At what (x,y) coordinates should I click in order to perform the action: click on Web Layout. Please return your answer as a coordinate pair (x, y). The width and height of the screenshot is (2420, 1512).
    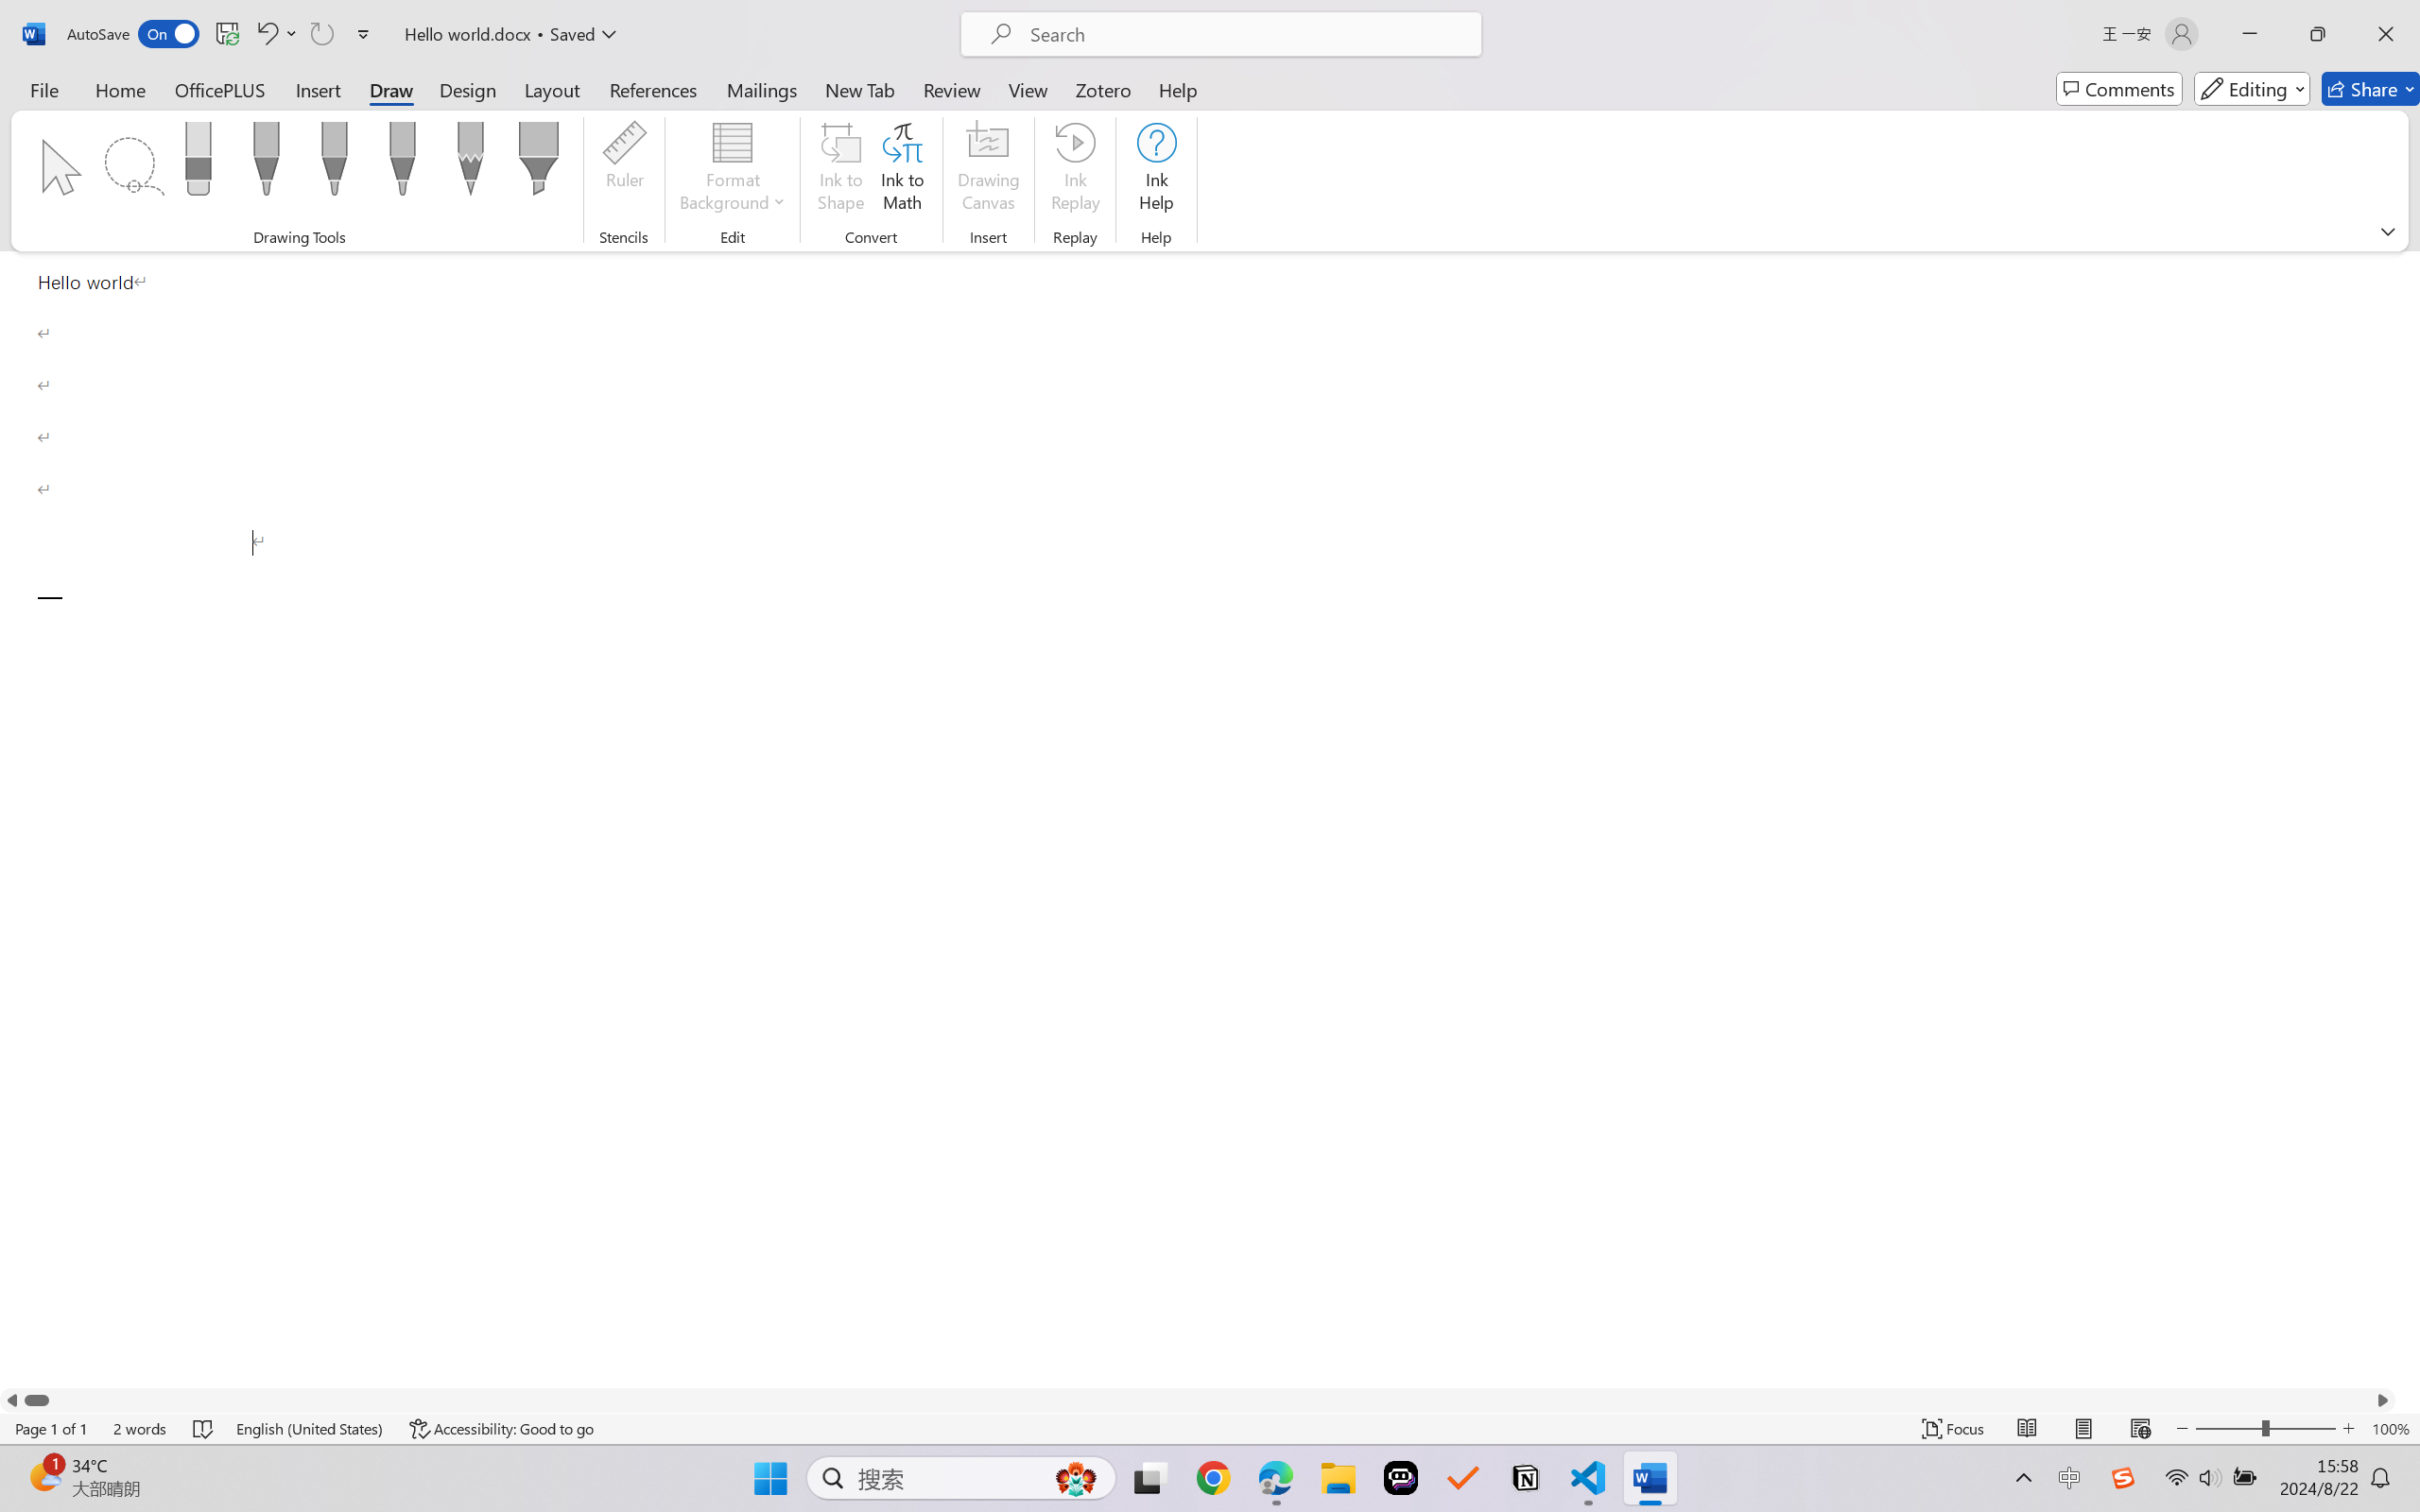
    Looking at the image, I should click on (2140, 1429).